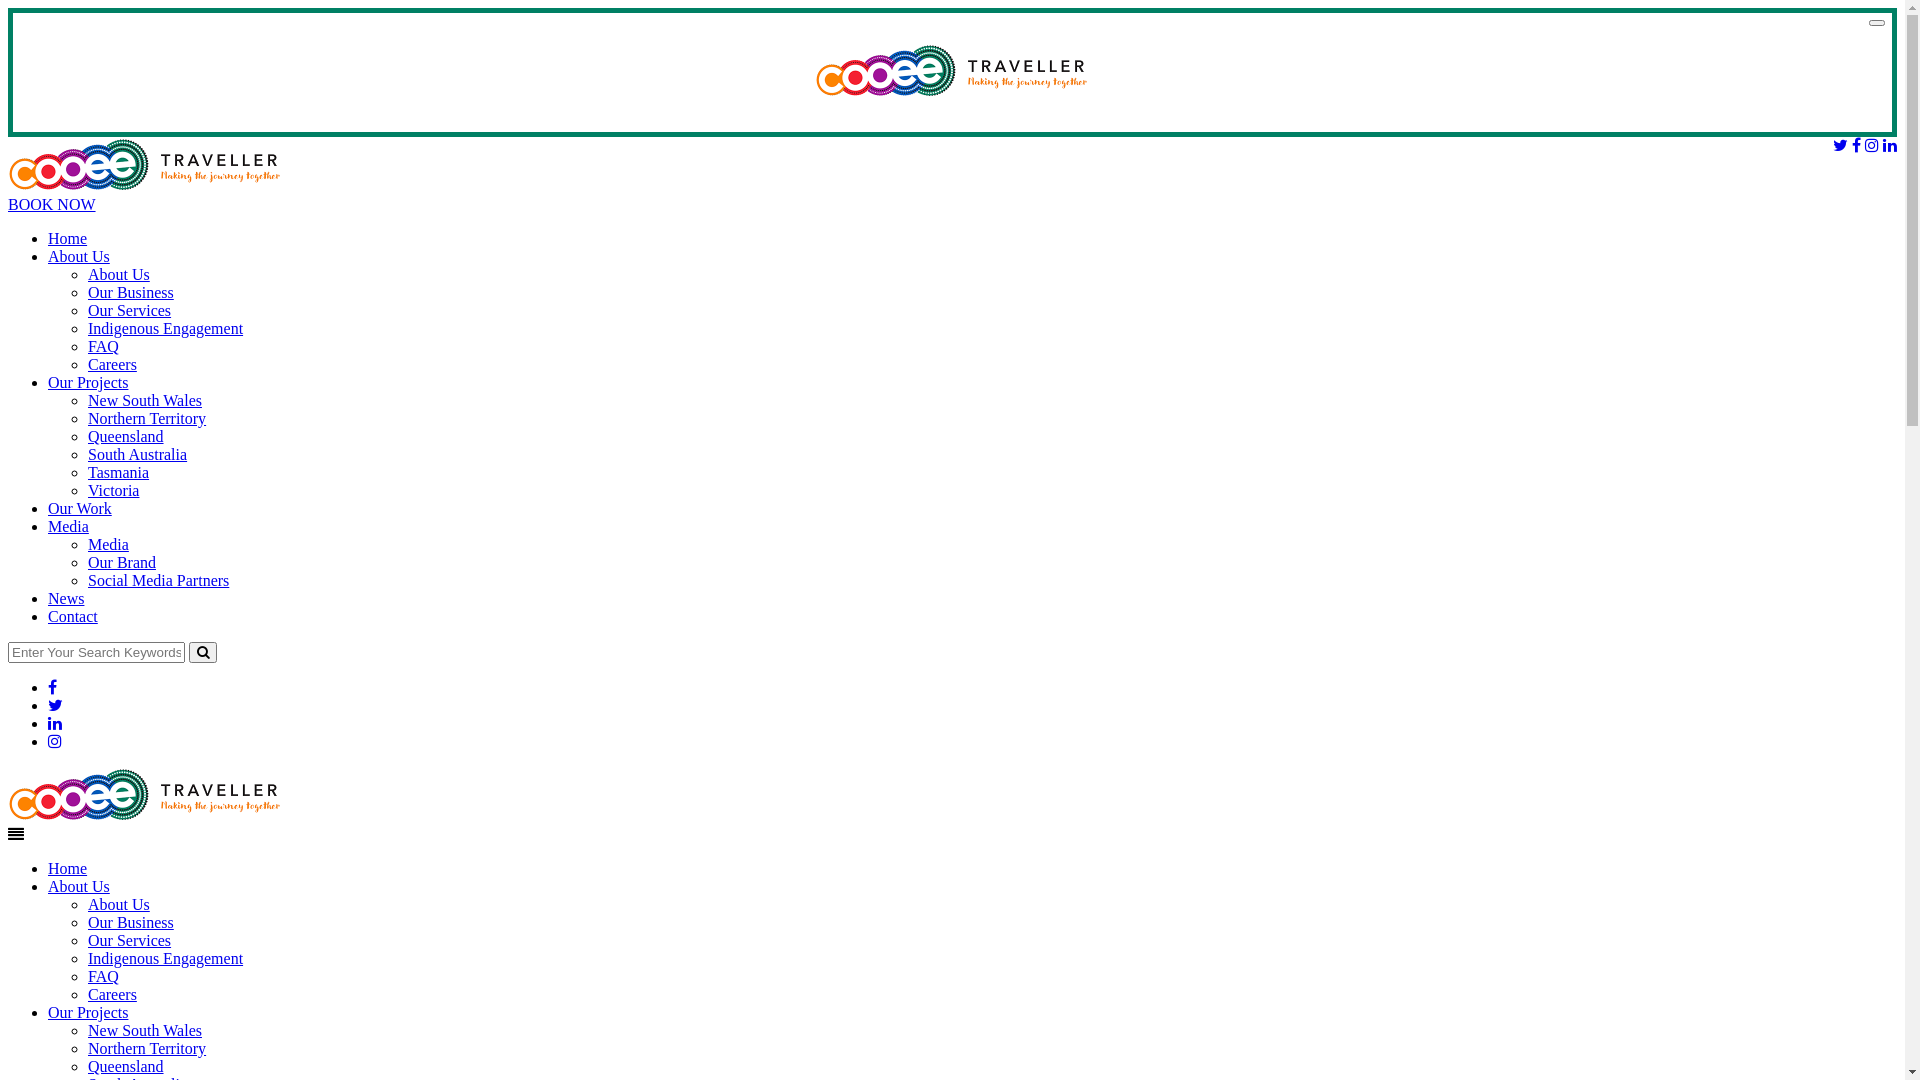 This screenshot has height=1080, width=1920. I want to click on About Us, so click(79, 886).